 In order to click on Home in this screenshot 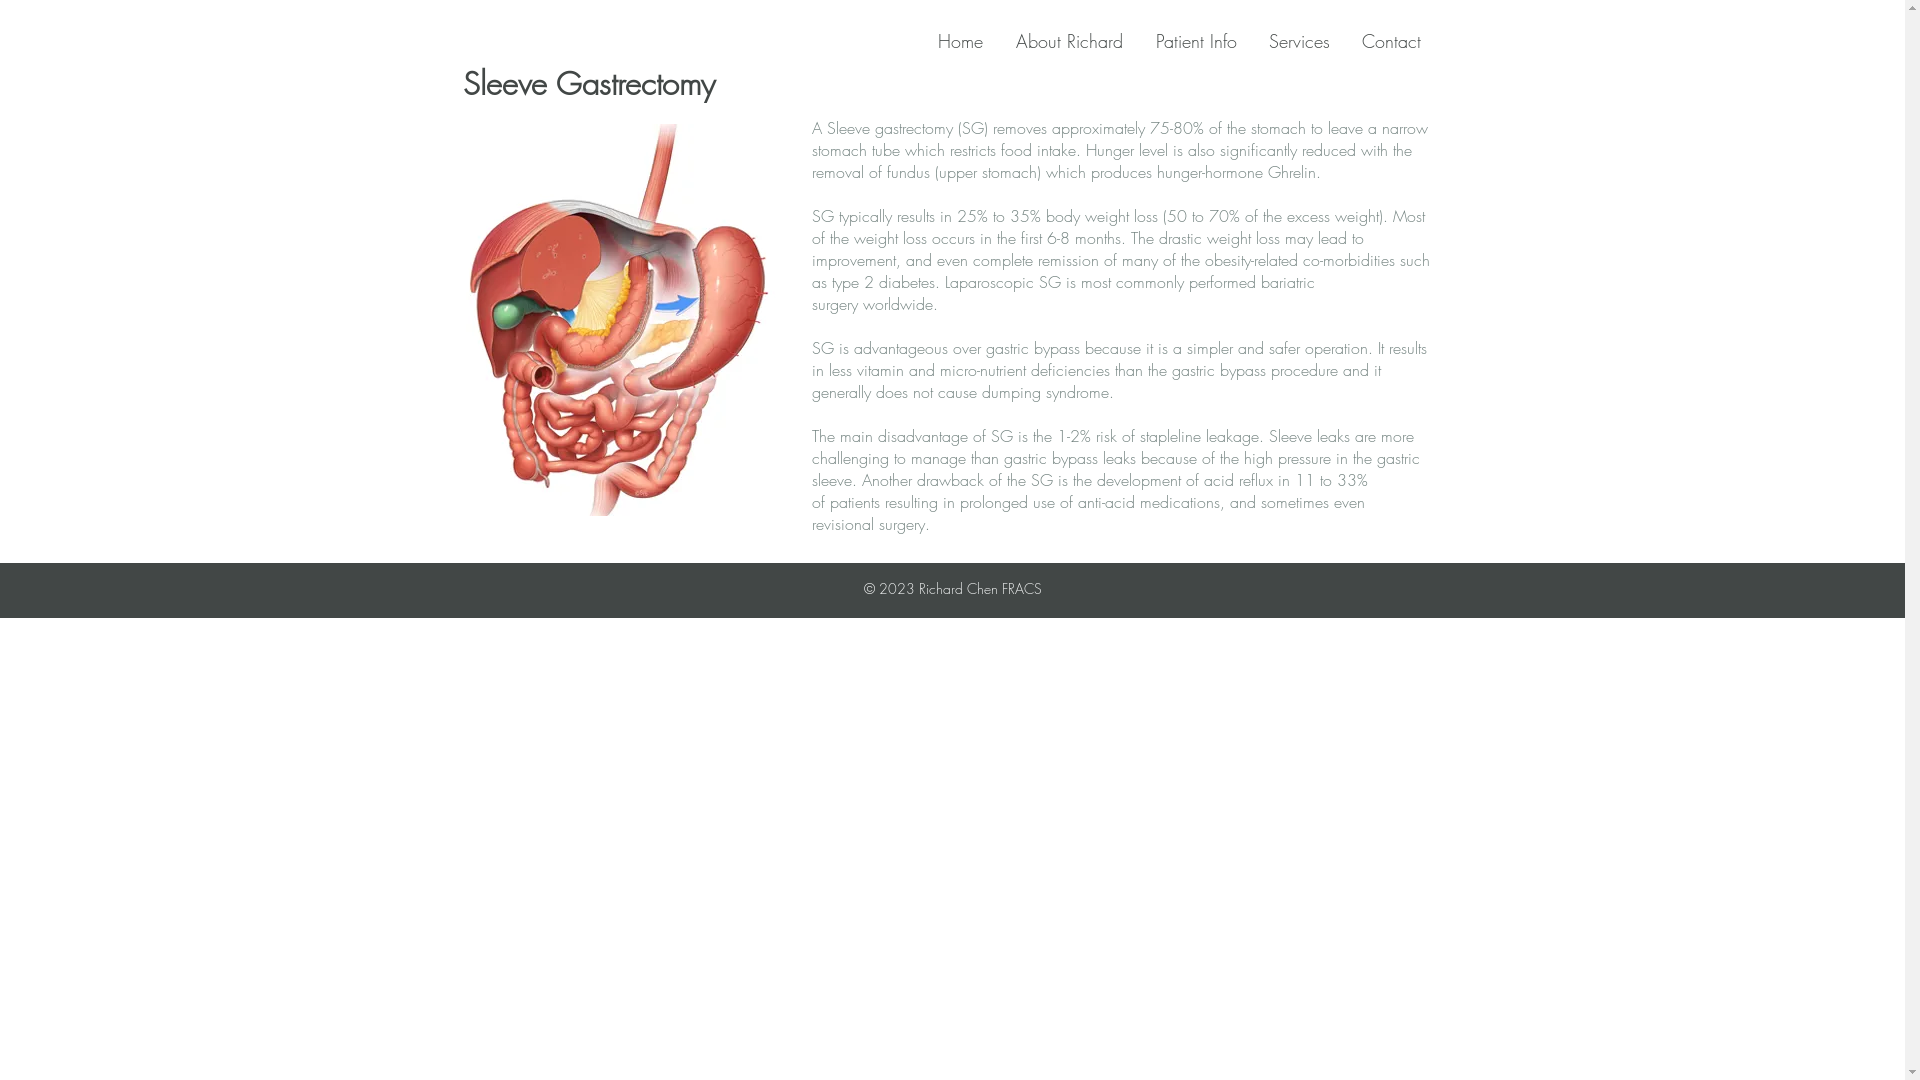, I will do `click(967, 42)`.